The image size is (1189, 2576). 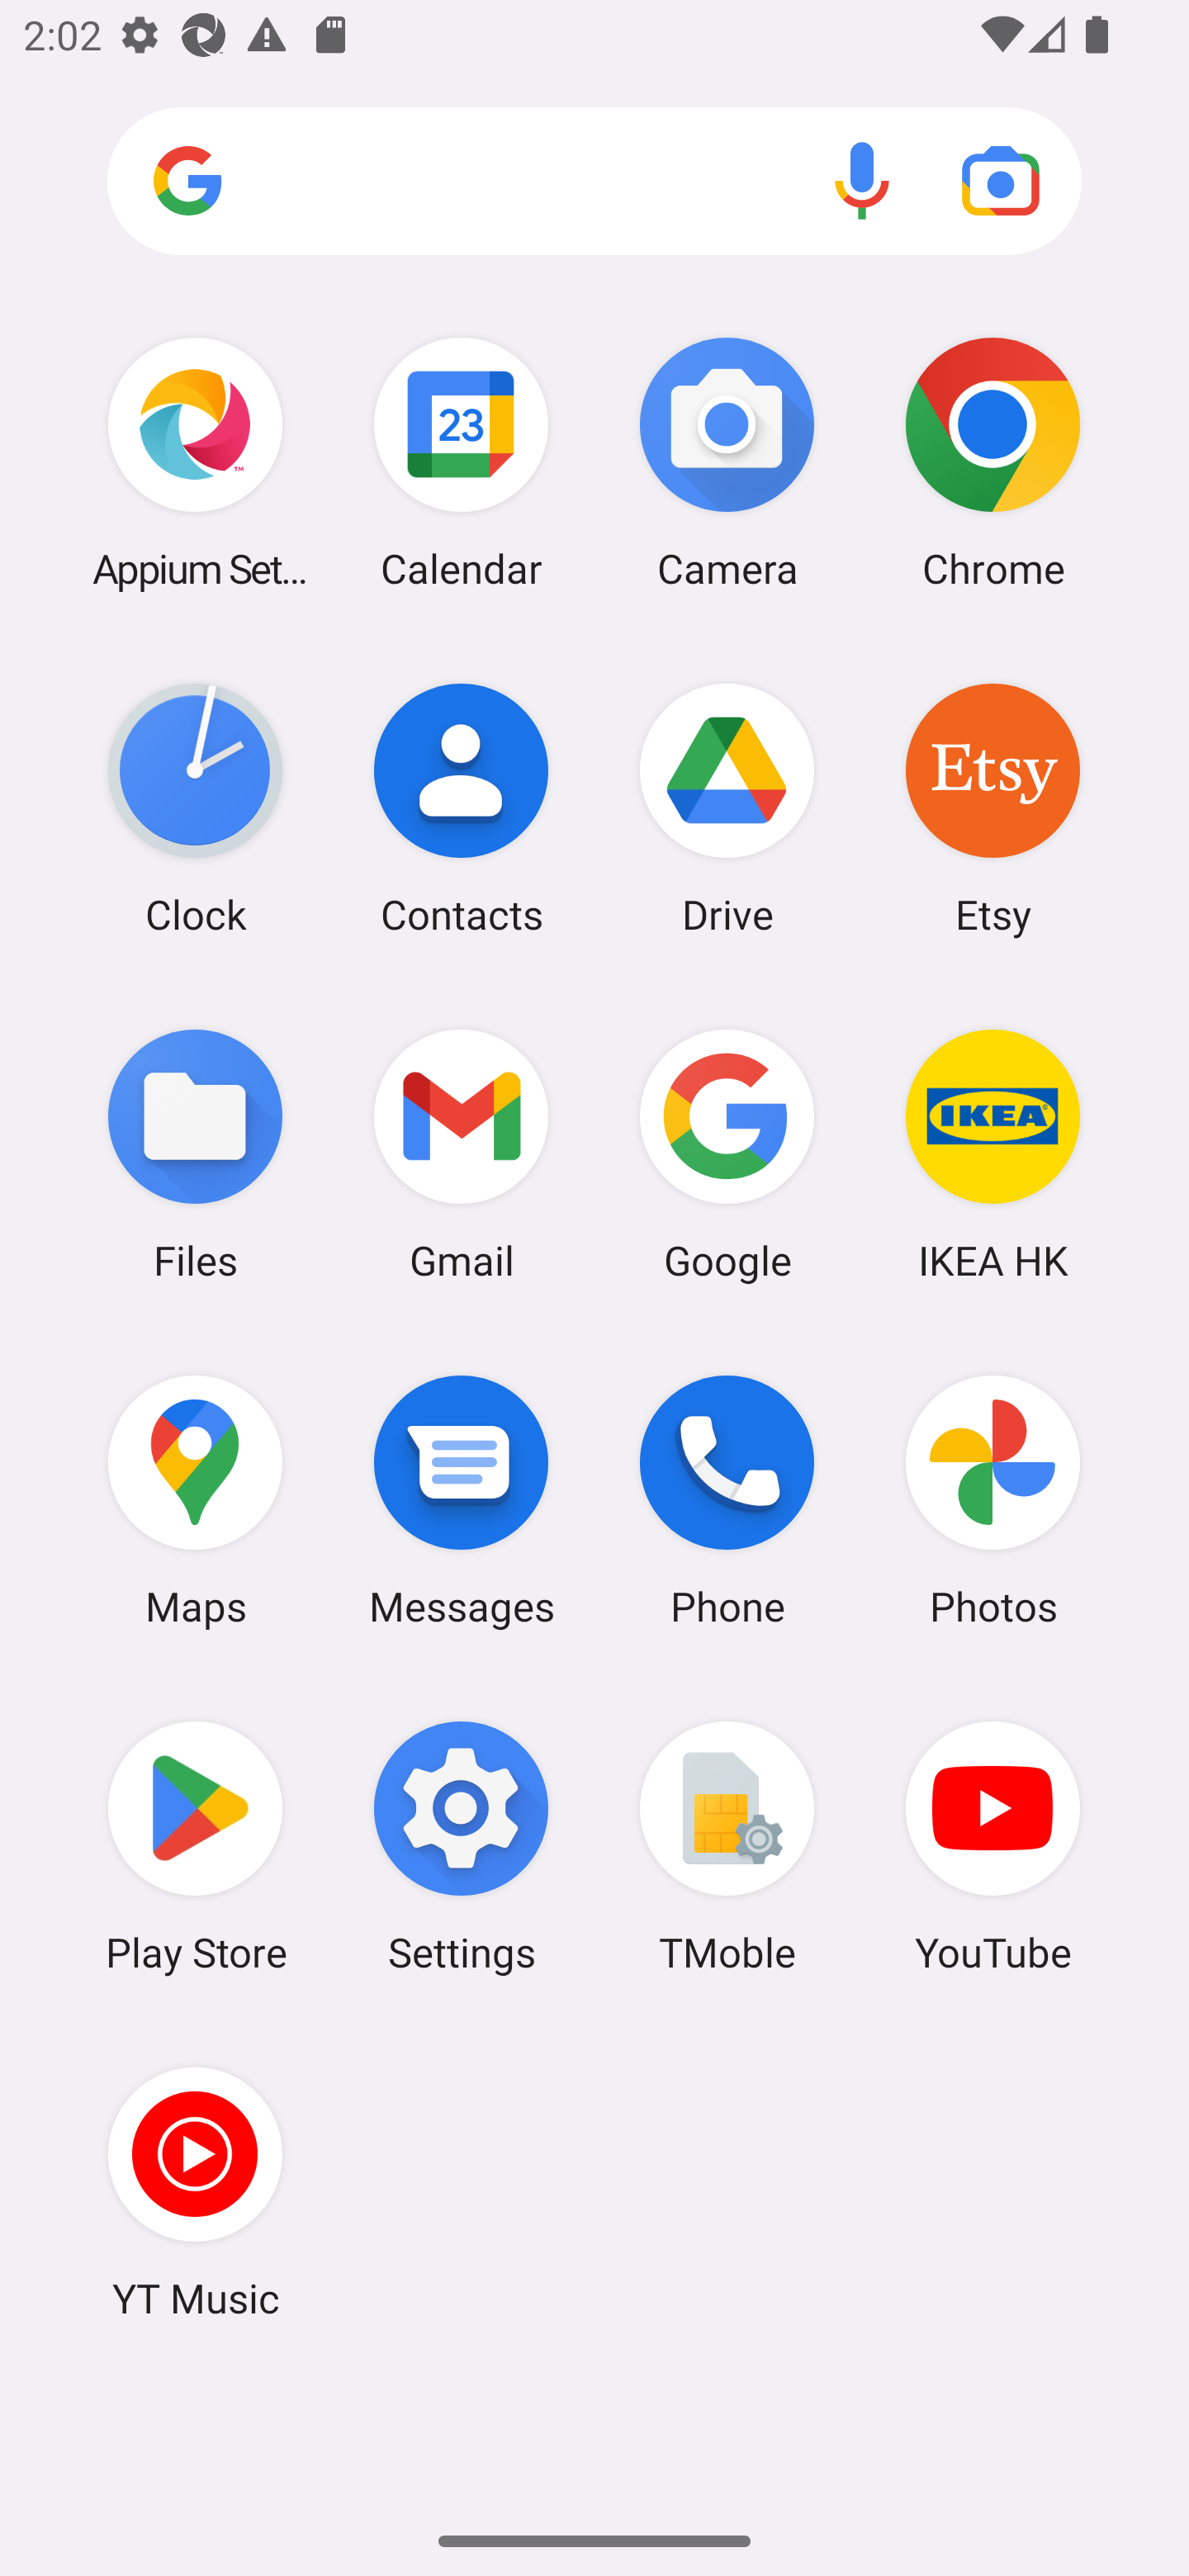 I want to click on Etsy, so click(x=992, y=808).